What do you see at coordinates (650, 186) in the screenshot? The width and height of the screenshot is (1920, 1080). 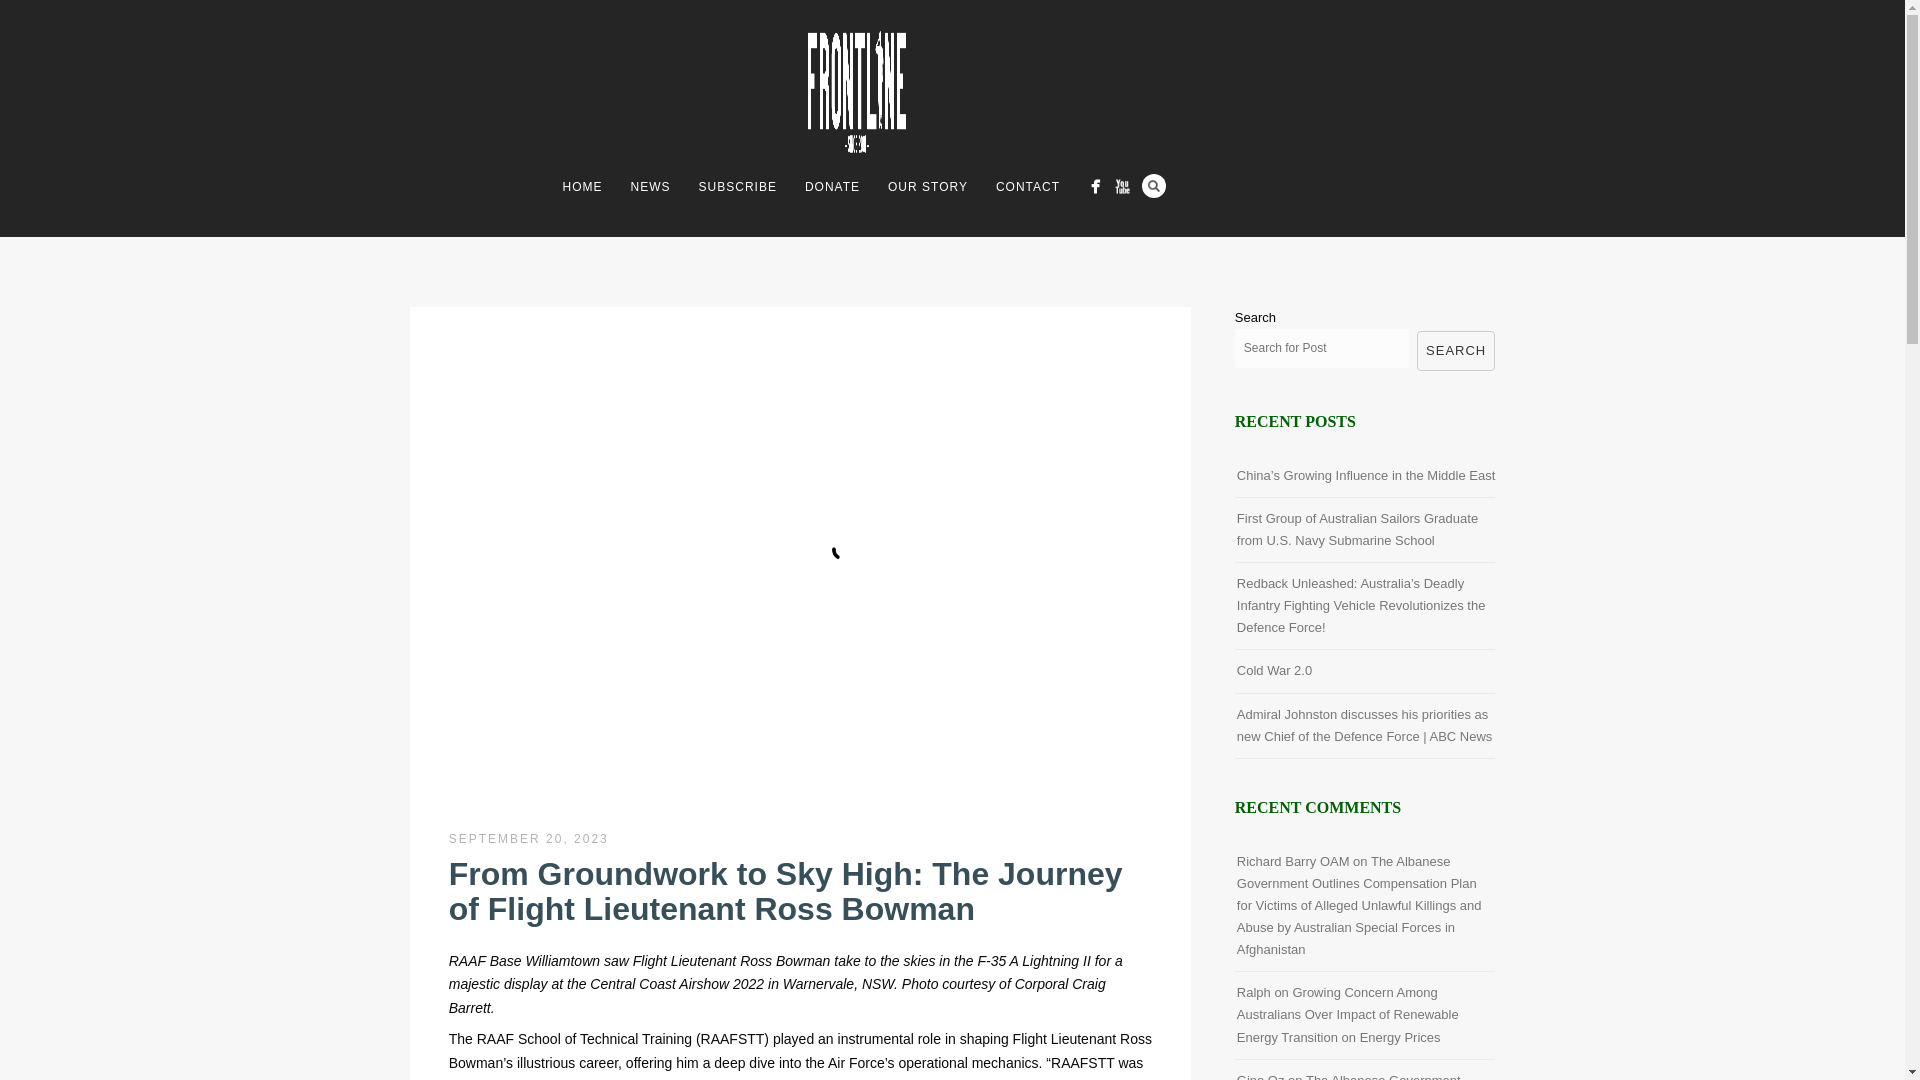 I see `NEWS` at bounding box center [650, 186].